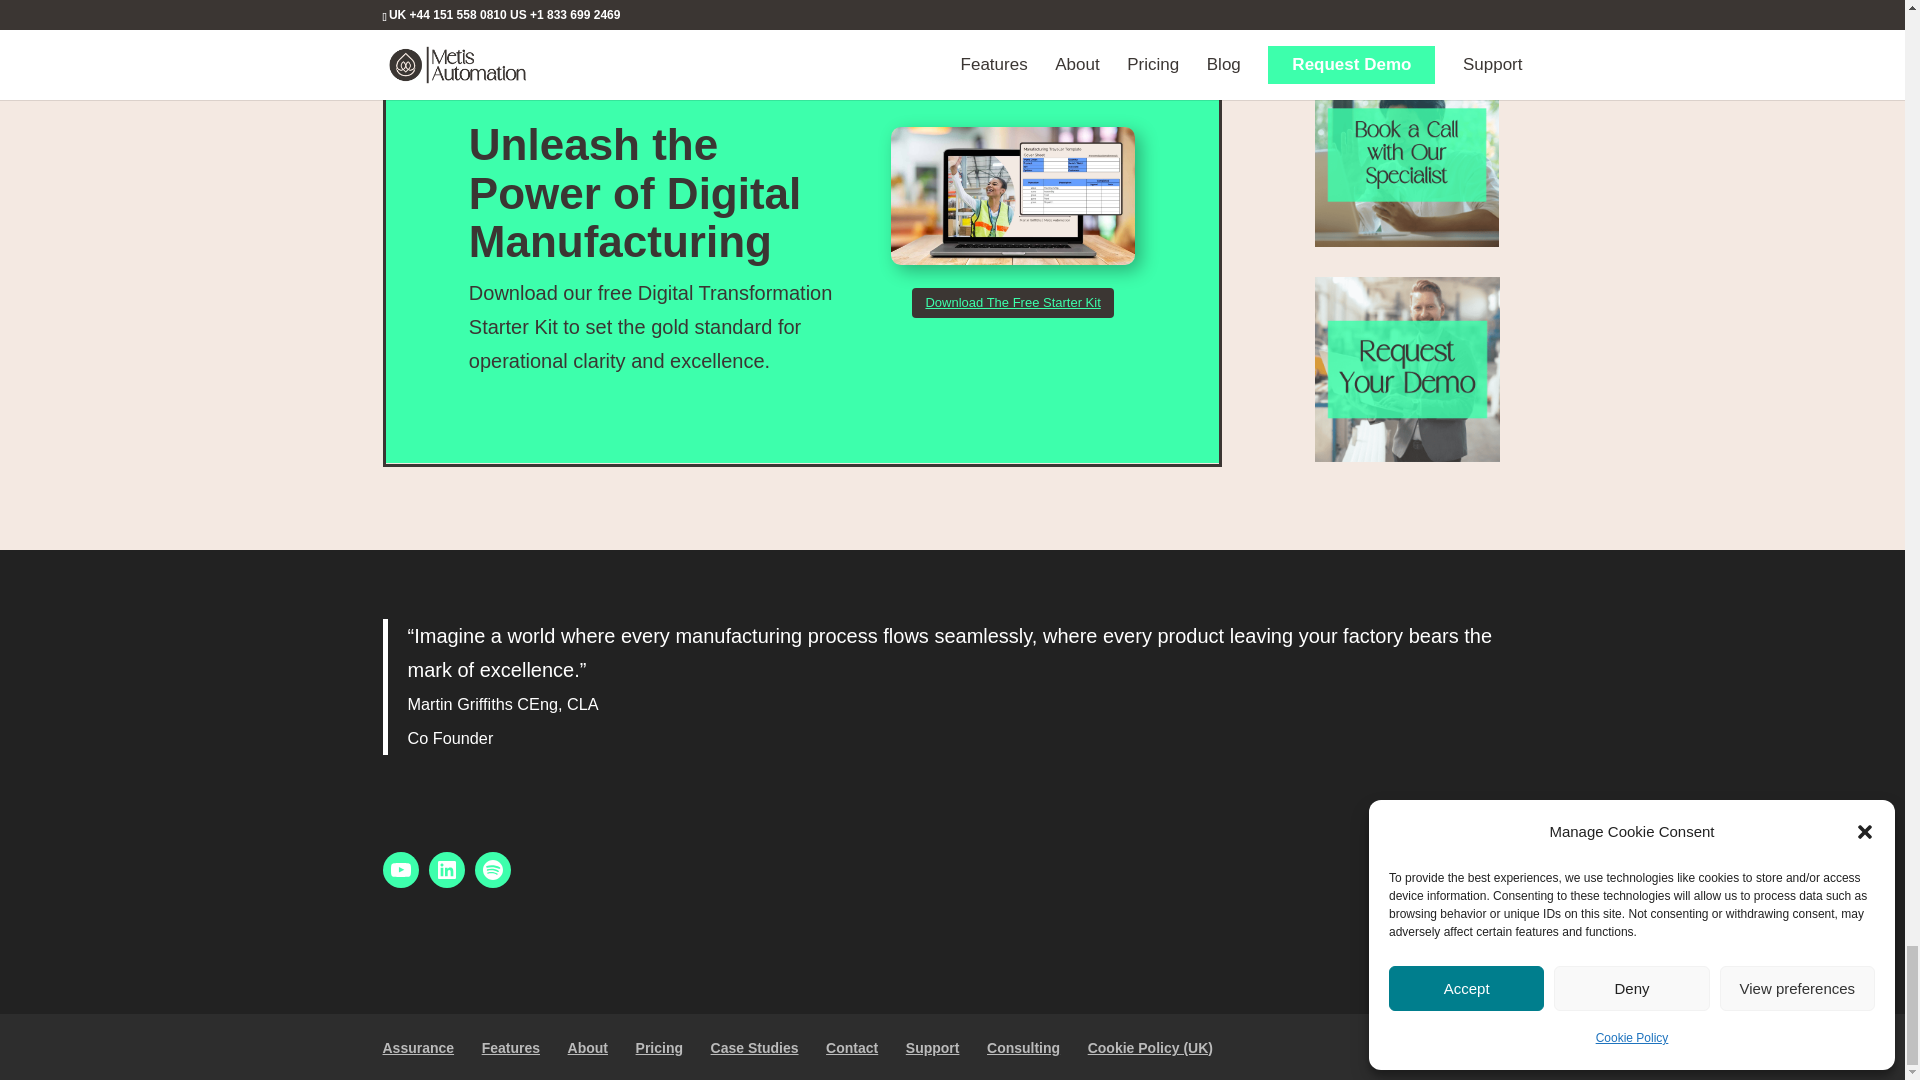 The image size is (1920, 1080). What do you see at coordinates (1013, 196) in the screenshot?
I see `Starter Kit` at bounding box center [1013, 196].